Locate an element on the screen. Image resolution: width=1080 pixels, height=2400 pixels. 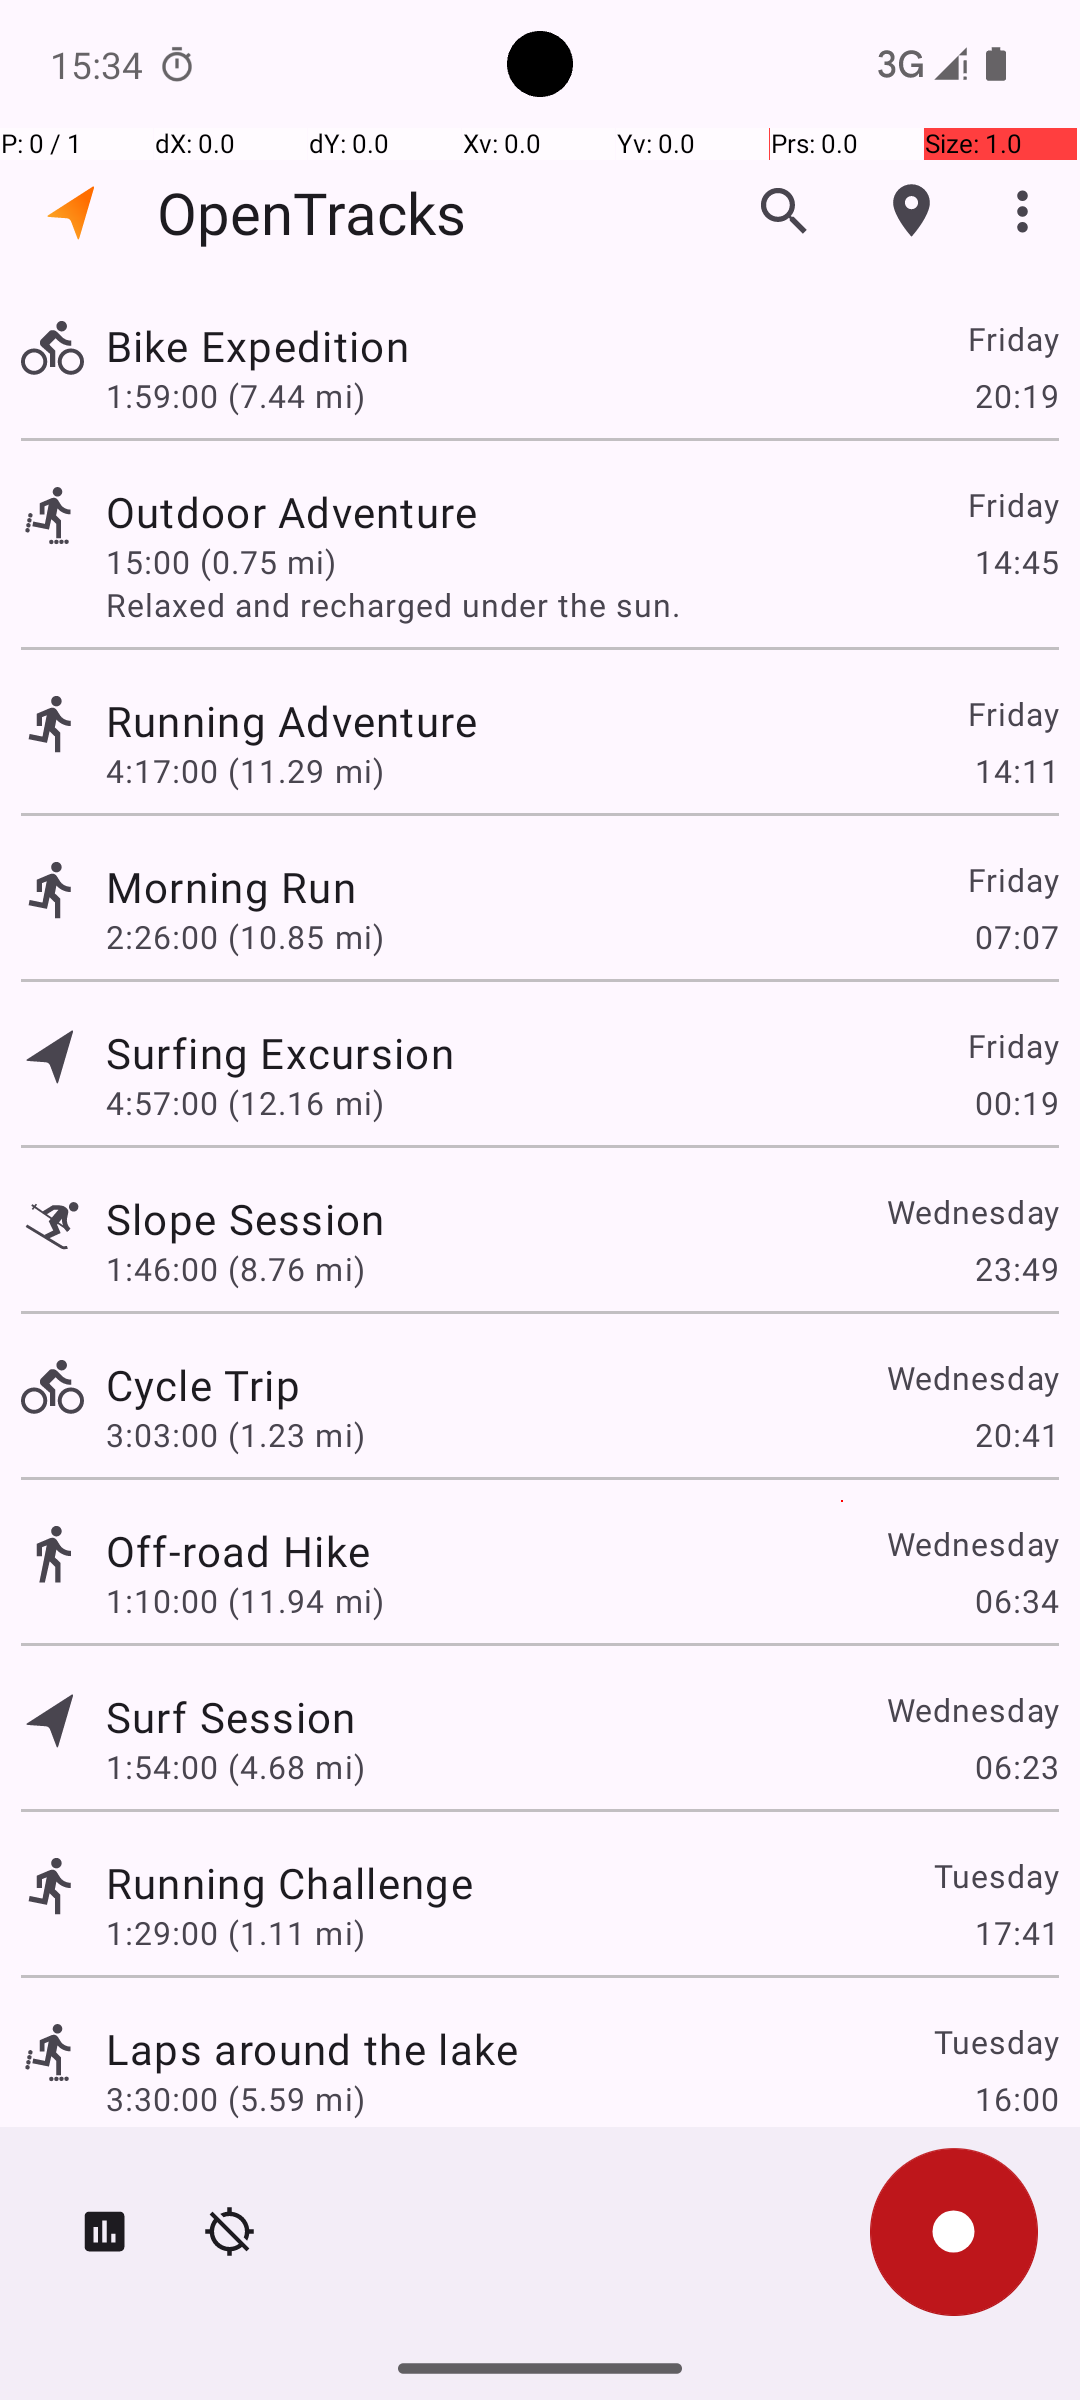
1:54:00 (4.68 mi) is located at coordinates (236, 1766).